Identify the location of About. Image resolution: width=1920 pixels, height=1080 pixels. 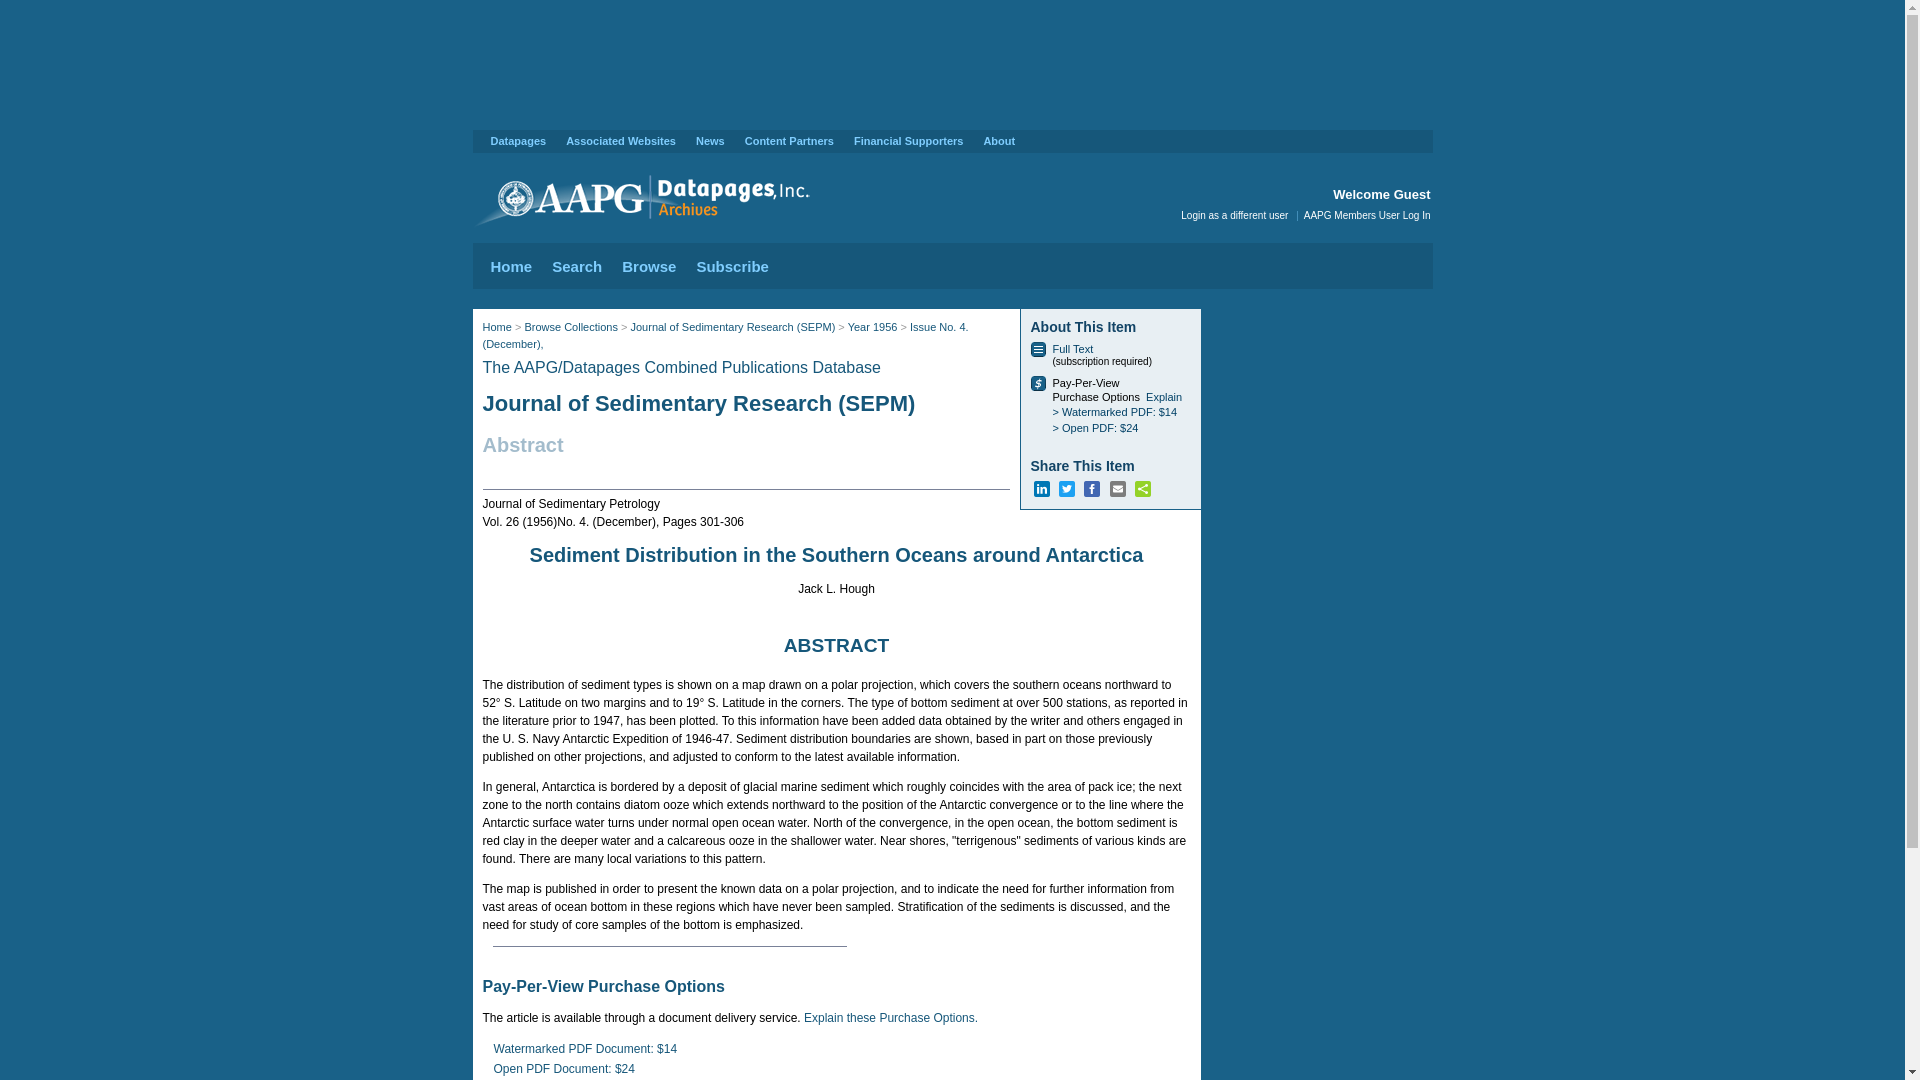
(999, 140).